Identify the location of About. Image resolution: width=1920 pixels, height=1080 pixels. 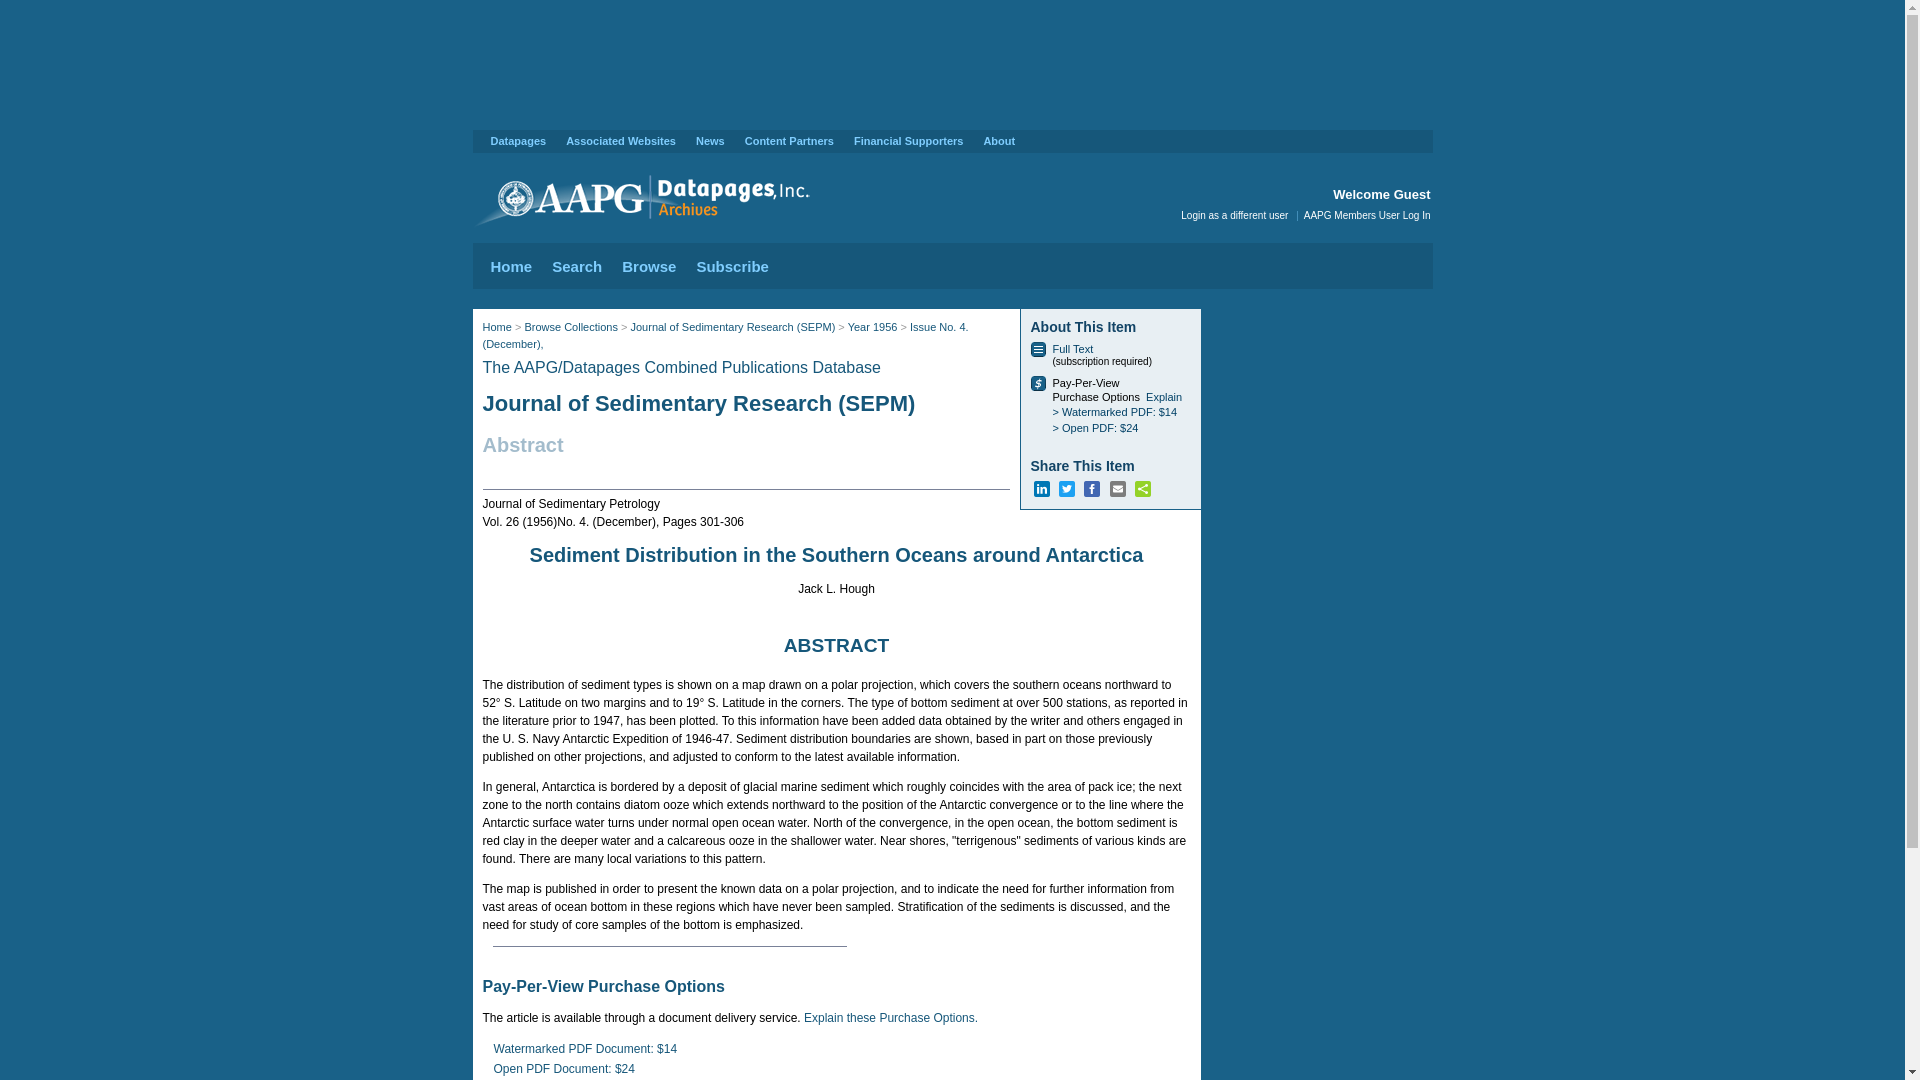
(999, 140).